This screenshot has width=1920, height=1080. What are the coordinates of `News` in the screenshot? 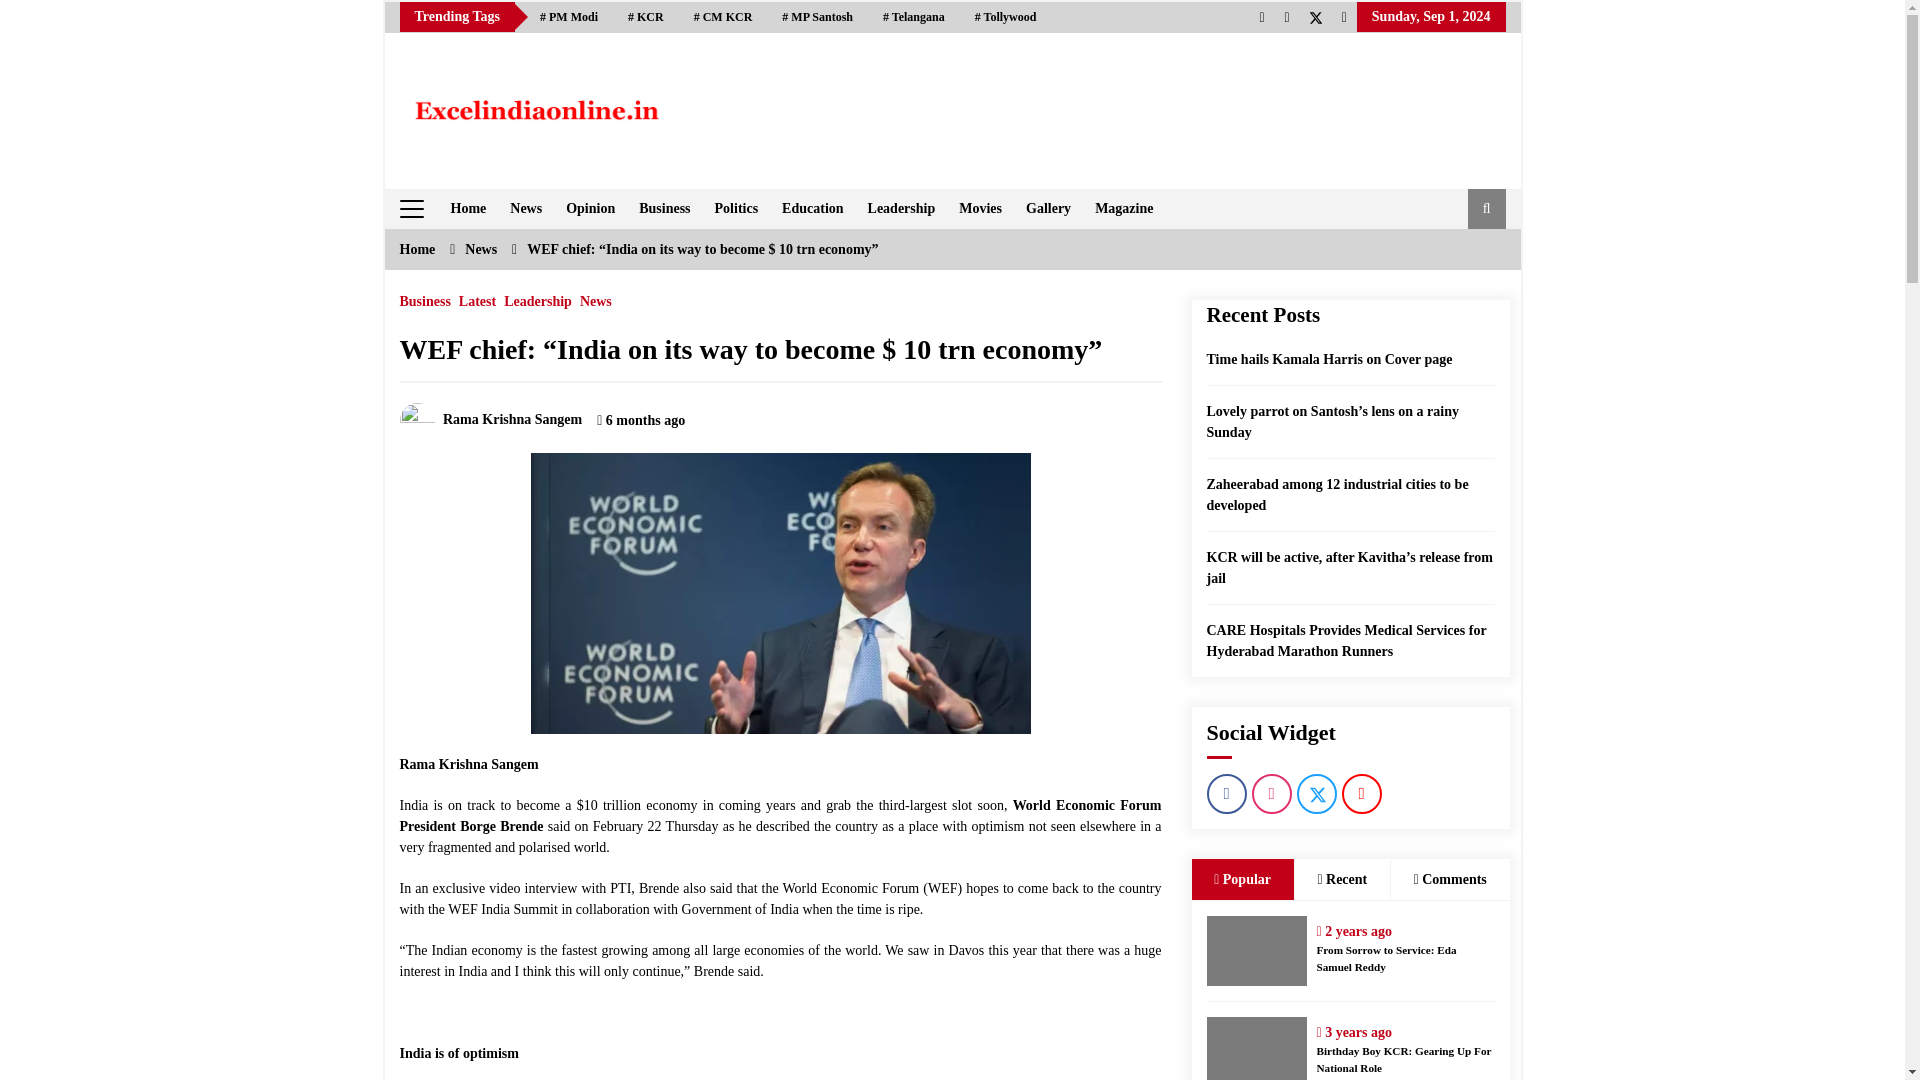 It's located at (480, 249).